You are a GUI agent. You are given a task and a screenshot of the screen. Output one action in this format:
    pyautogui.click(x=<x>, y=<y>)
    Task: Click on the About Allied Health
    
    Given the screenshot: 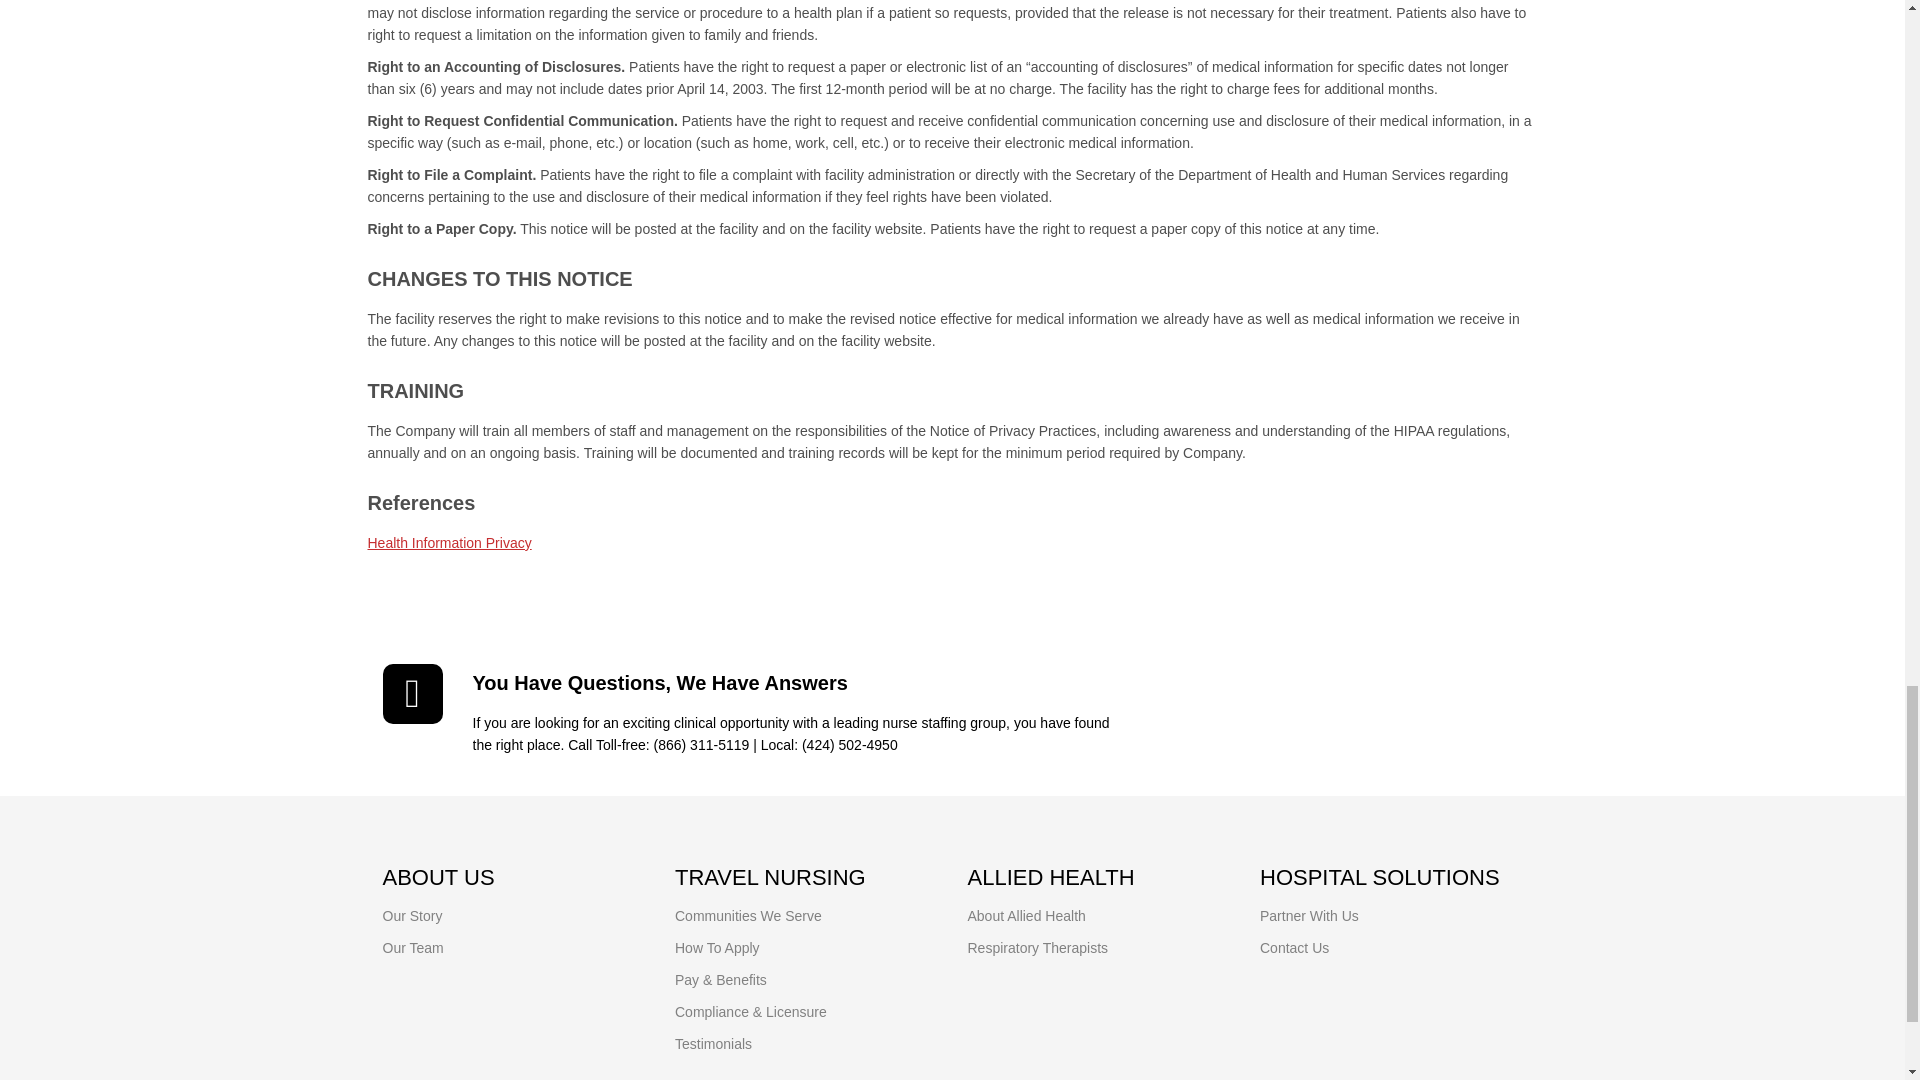 What is the action you would take?
    pyautogui.click(x=1026, y=916)
    